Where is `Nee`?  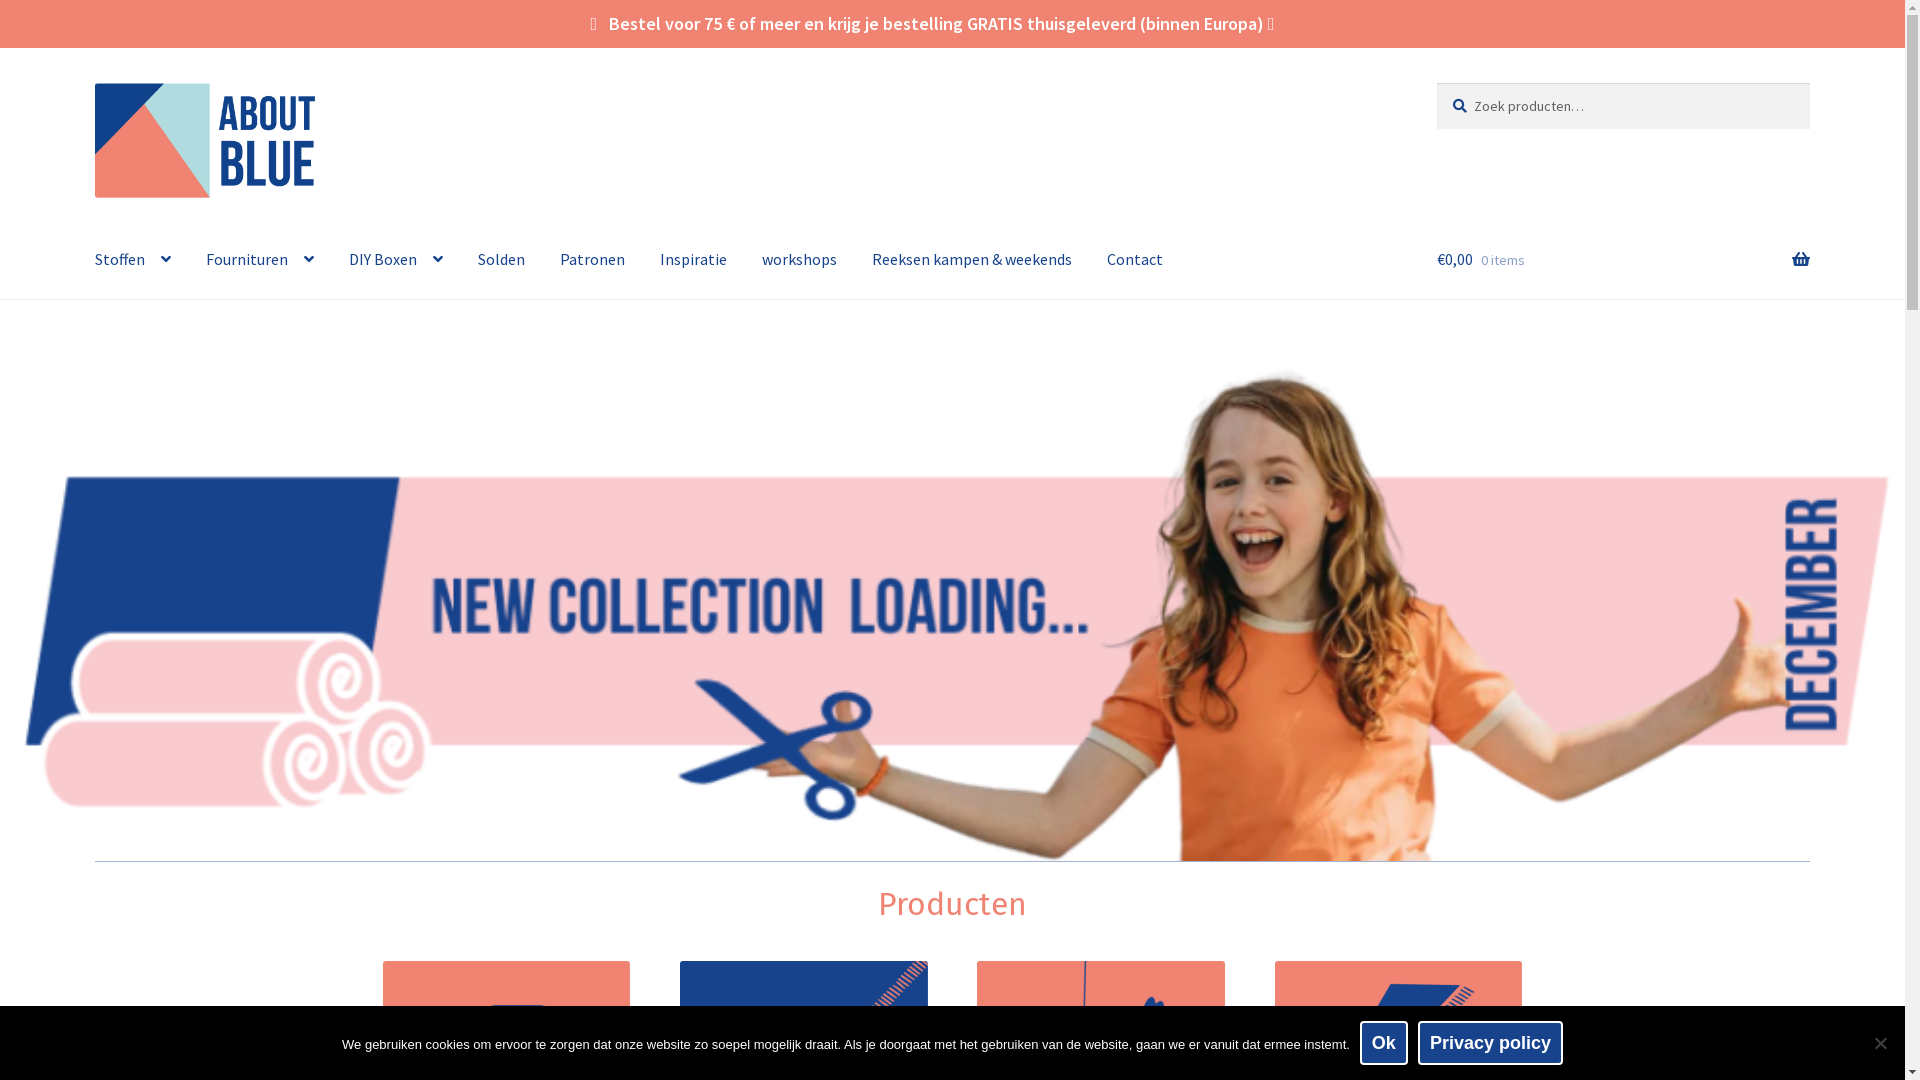
Nee is located at coordinates (1880, 1043).